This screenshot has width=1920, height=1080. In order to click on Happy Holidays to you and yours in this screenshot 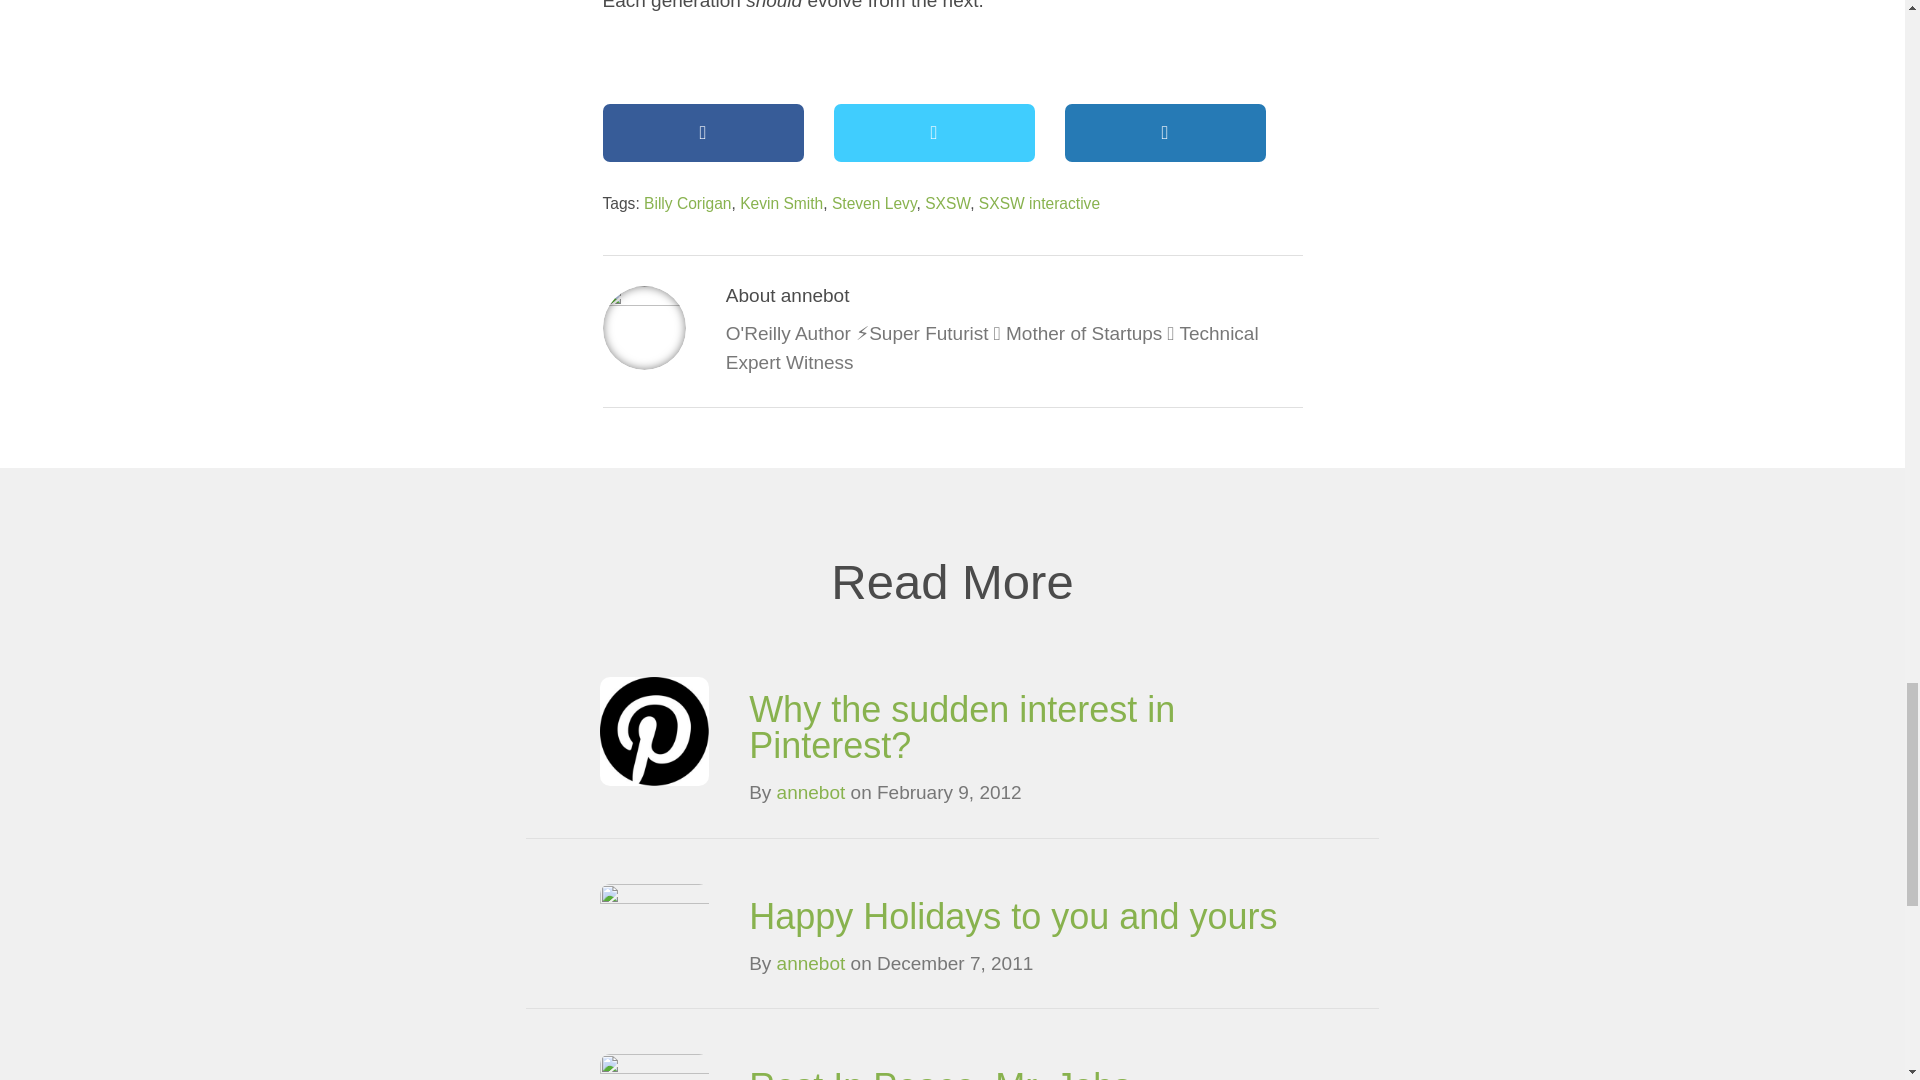, I will do `click(1012, 916)`.